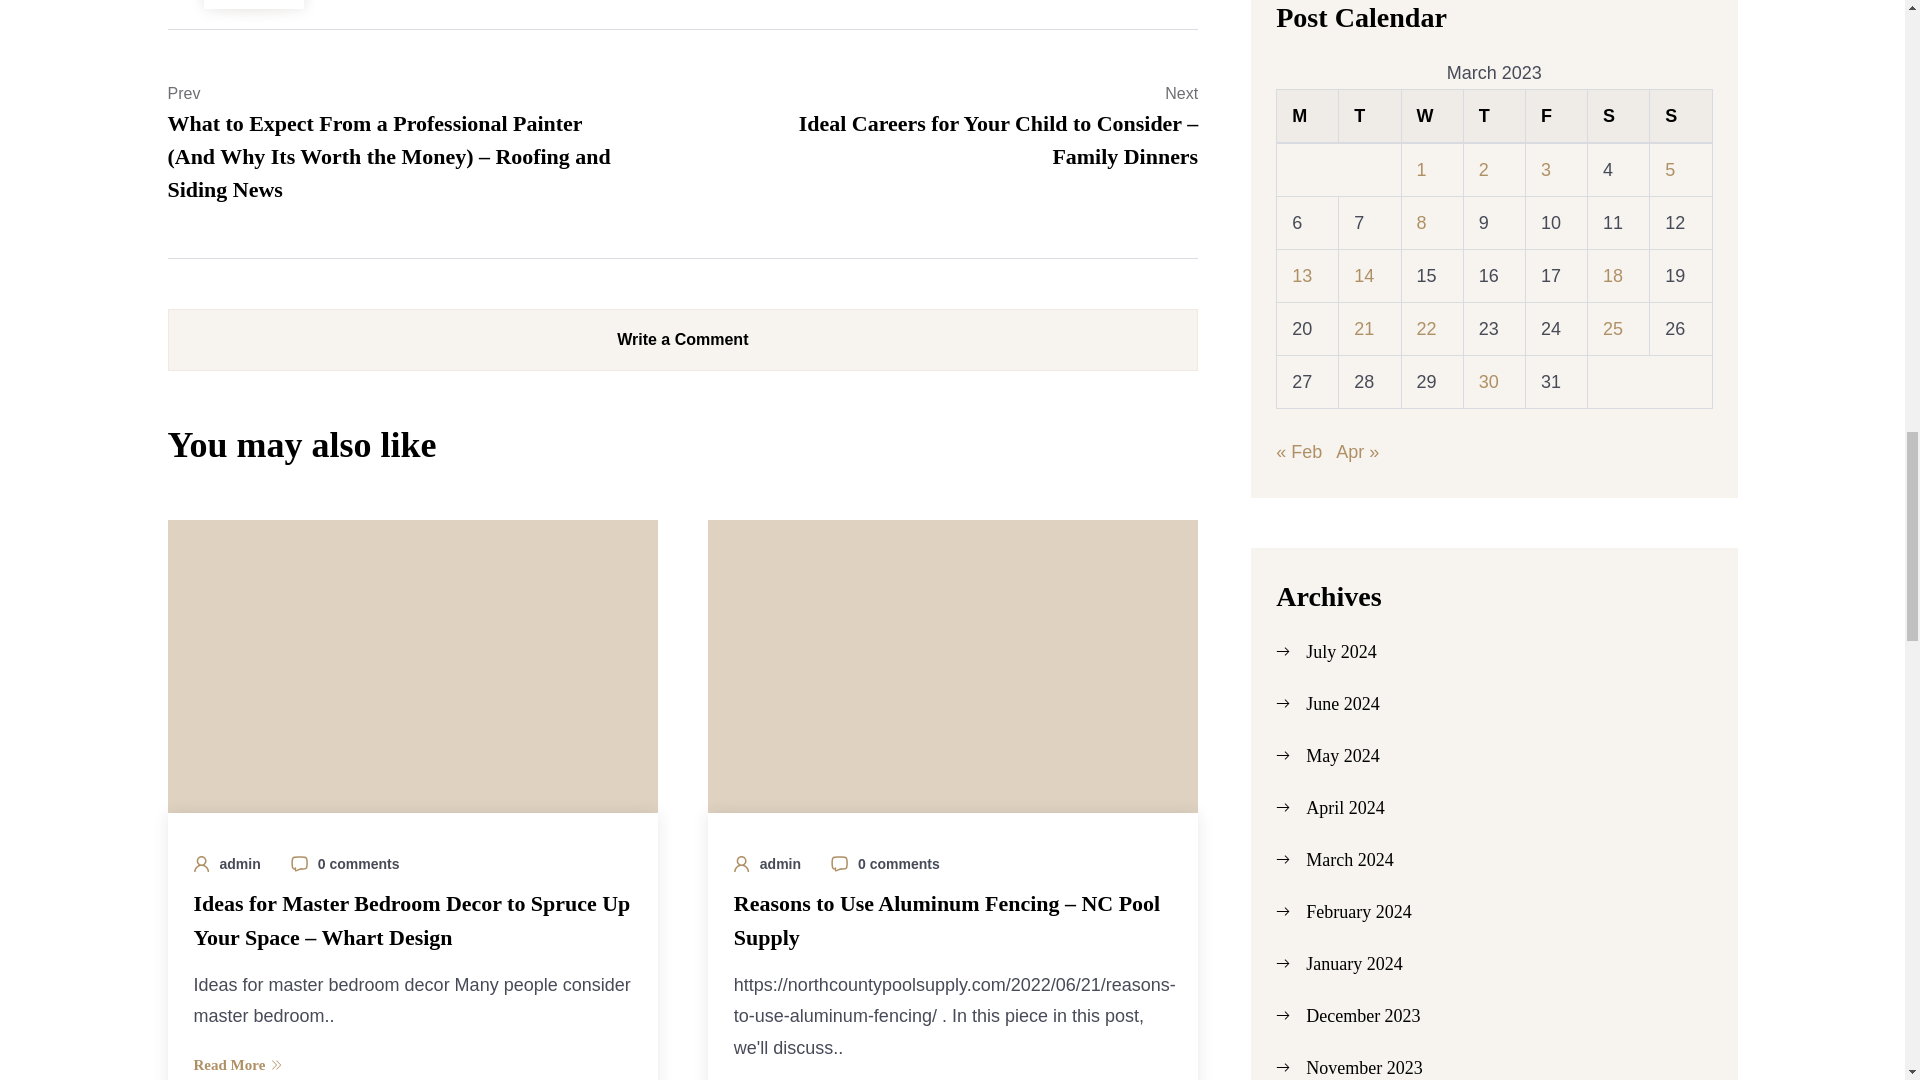 The height and width of the screenshot is (1080, 1920). I want to click on admin, so click(240, 864).